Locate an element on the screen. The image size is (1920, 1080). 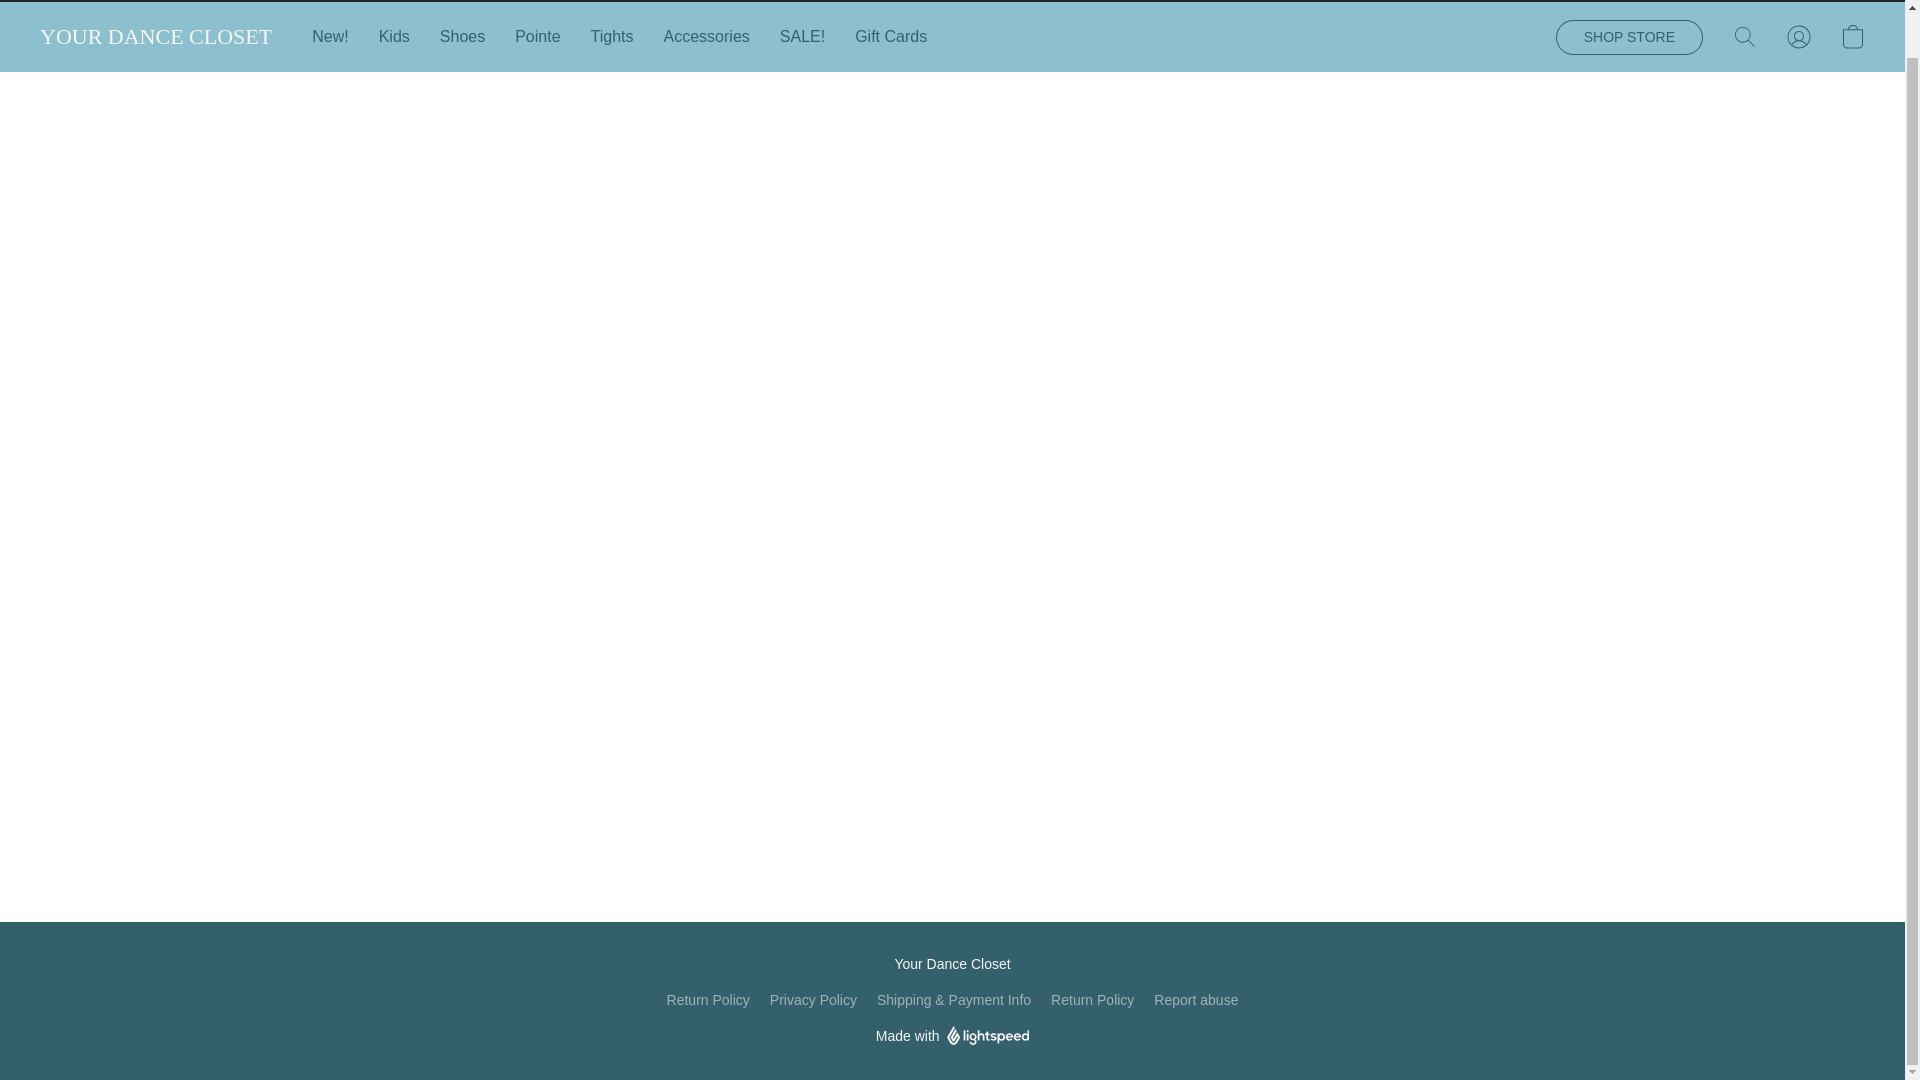
Privacy Policy is located at coordinates (812, 1000).